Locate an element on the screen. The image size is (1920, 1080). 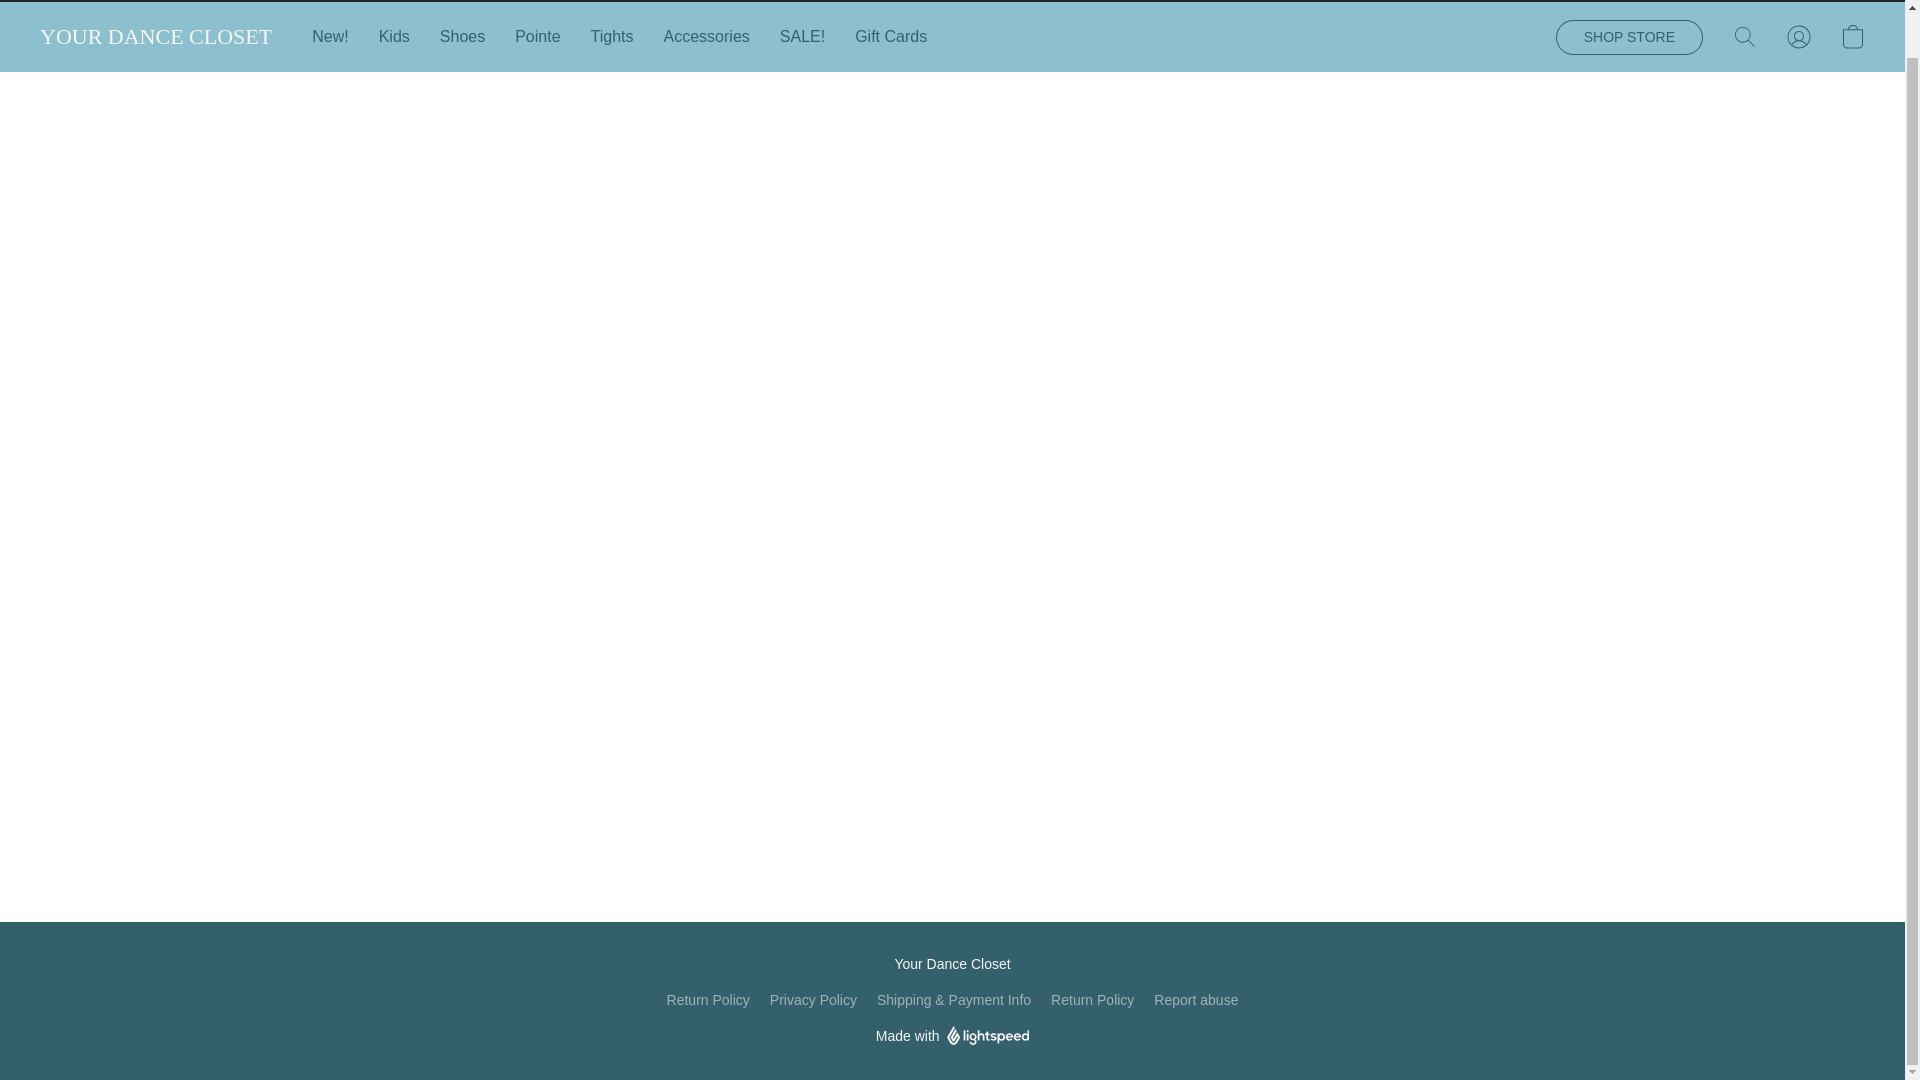
Privacy Policy is located at coordinates (812, 1000).